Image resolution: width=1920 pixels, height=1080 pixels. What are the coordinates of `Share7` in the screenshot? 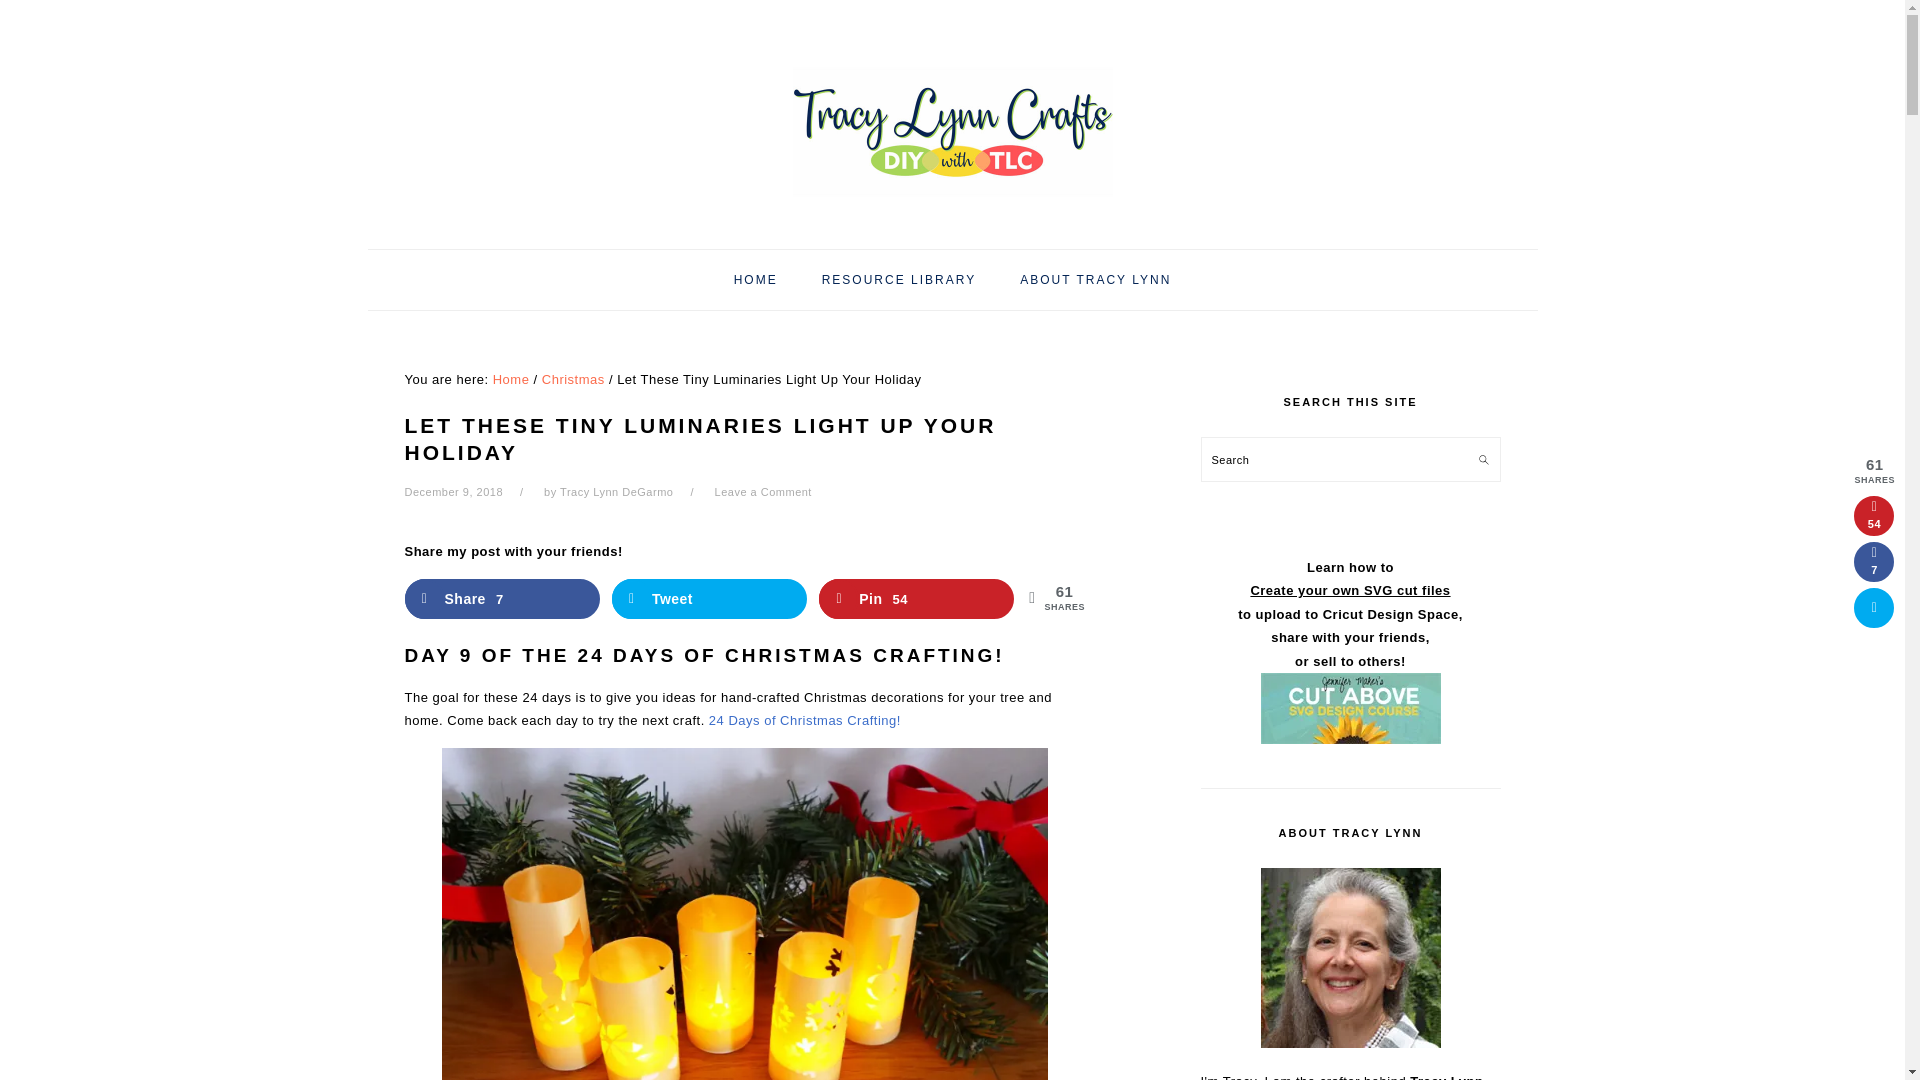 It's located at (501, 598).